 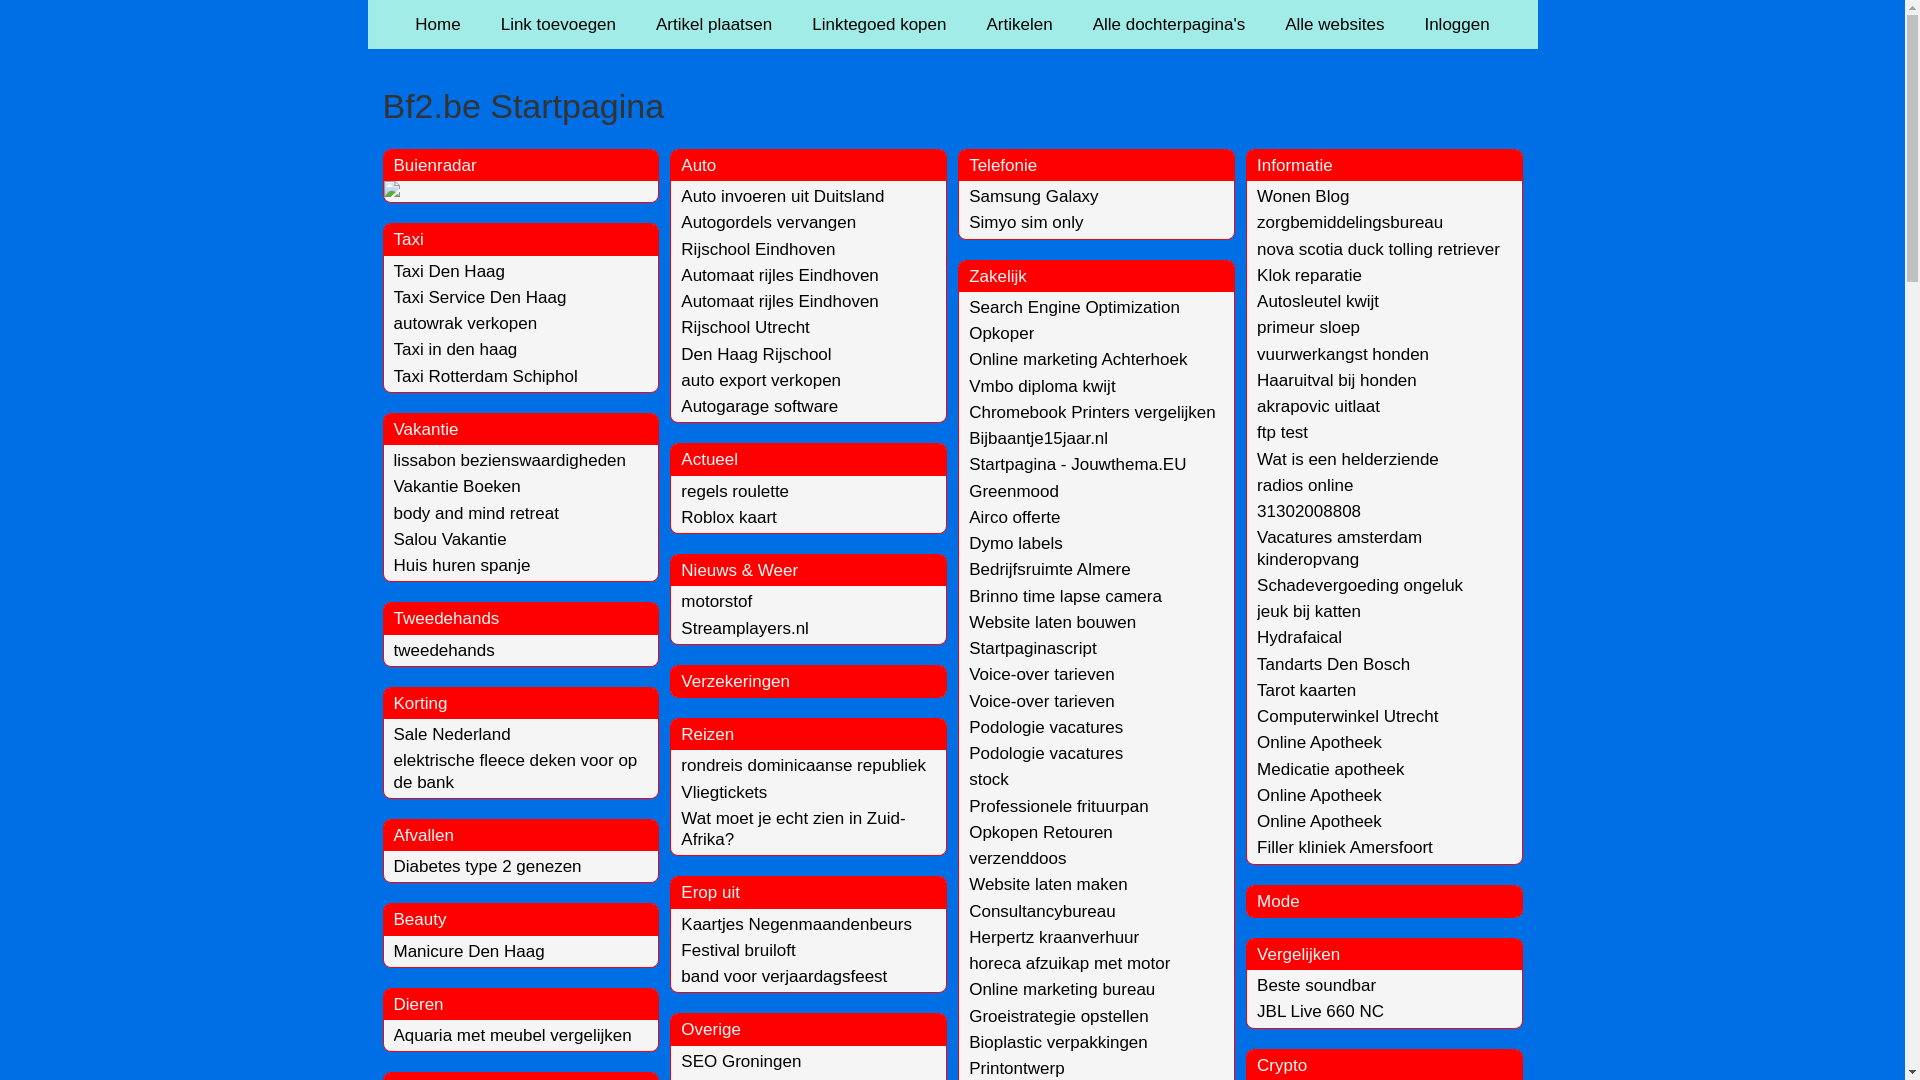 What do you see at coordinates (1092, 412) in the screenshot?
I see `Chromebook Printers vergelijken` at bounding box center [1092, 412].